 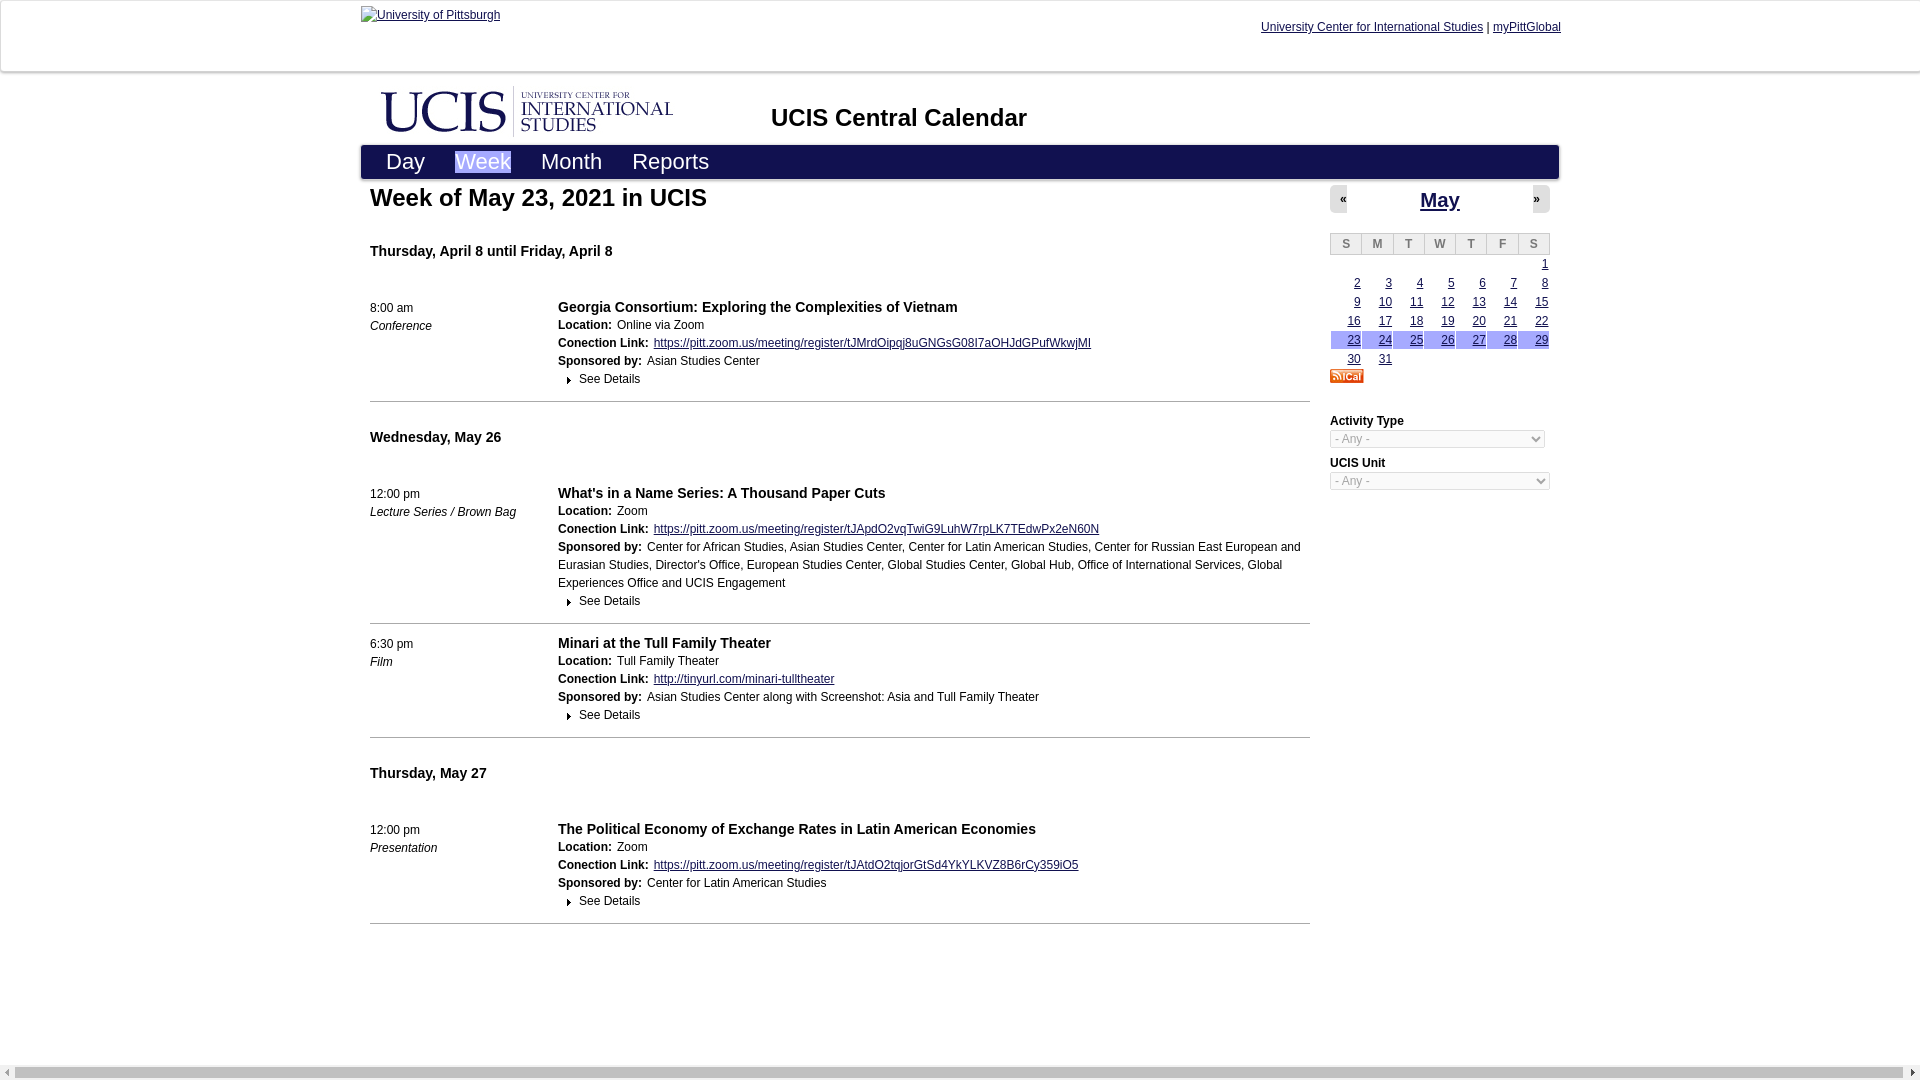 I want to click on Add to My Calendar, so click(x=1346, y=376).